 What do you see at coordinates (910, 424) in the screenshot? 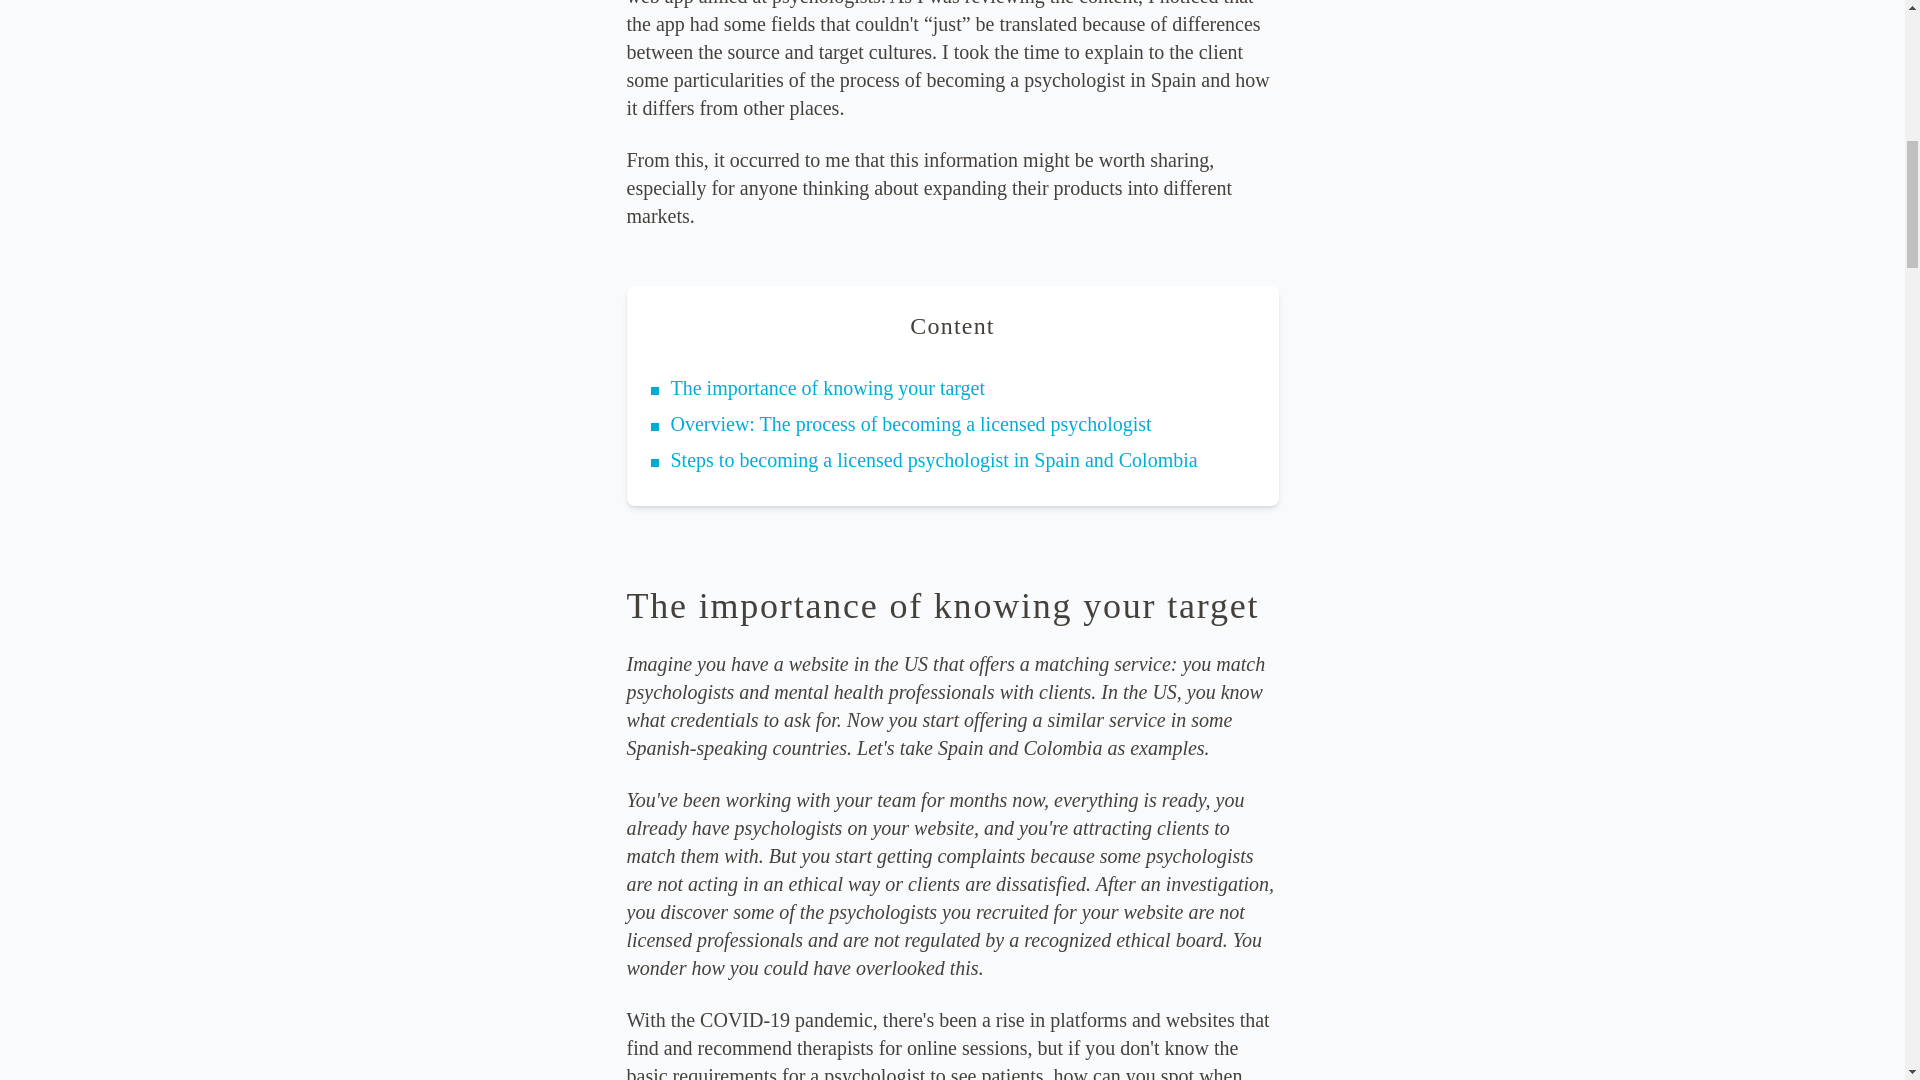
I see `Overview: The process of becoming a licensed psychologist` at bounding box center [910, 424].